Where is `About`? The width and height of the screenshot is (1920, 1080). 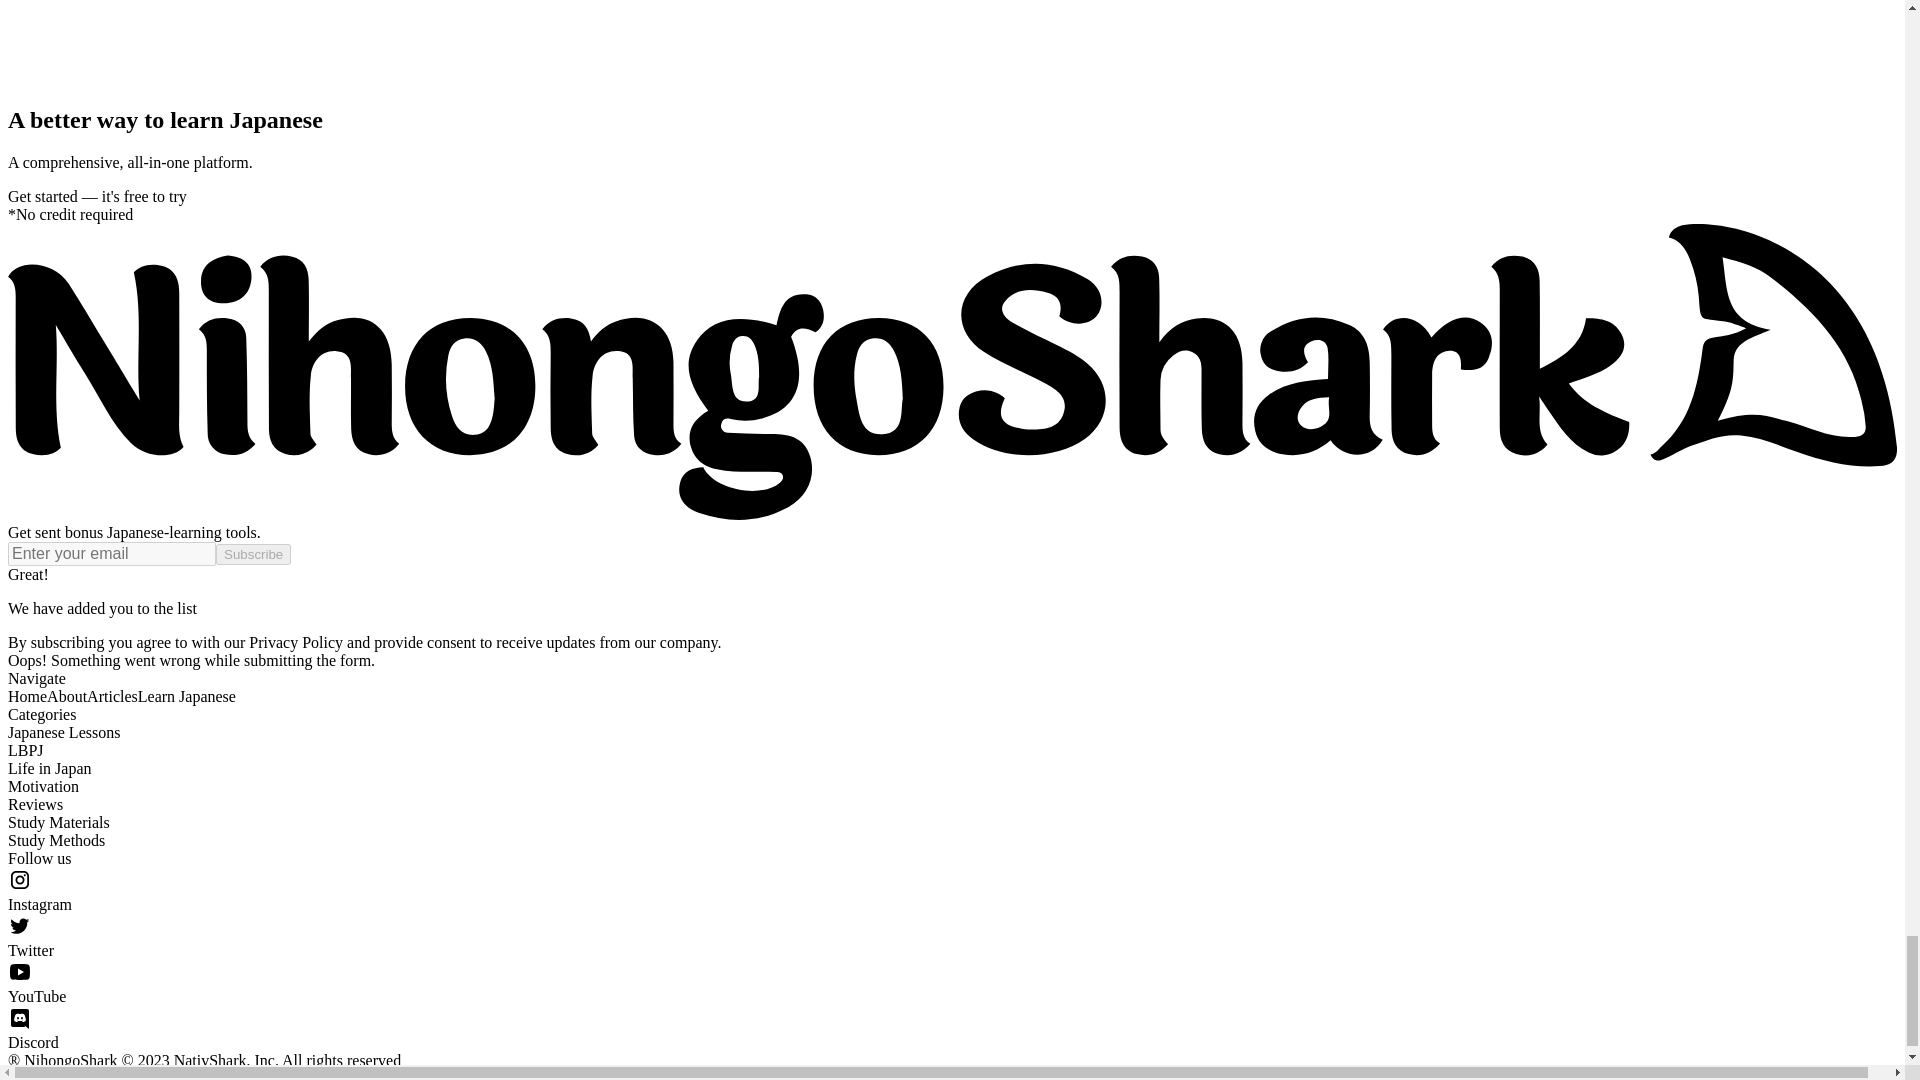
About is located at coordinates (66, 696).